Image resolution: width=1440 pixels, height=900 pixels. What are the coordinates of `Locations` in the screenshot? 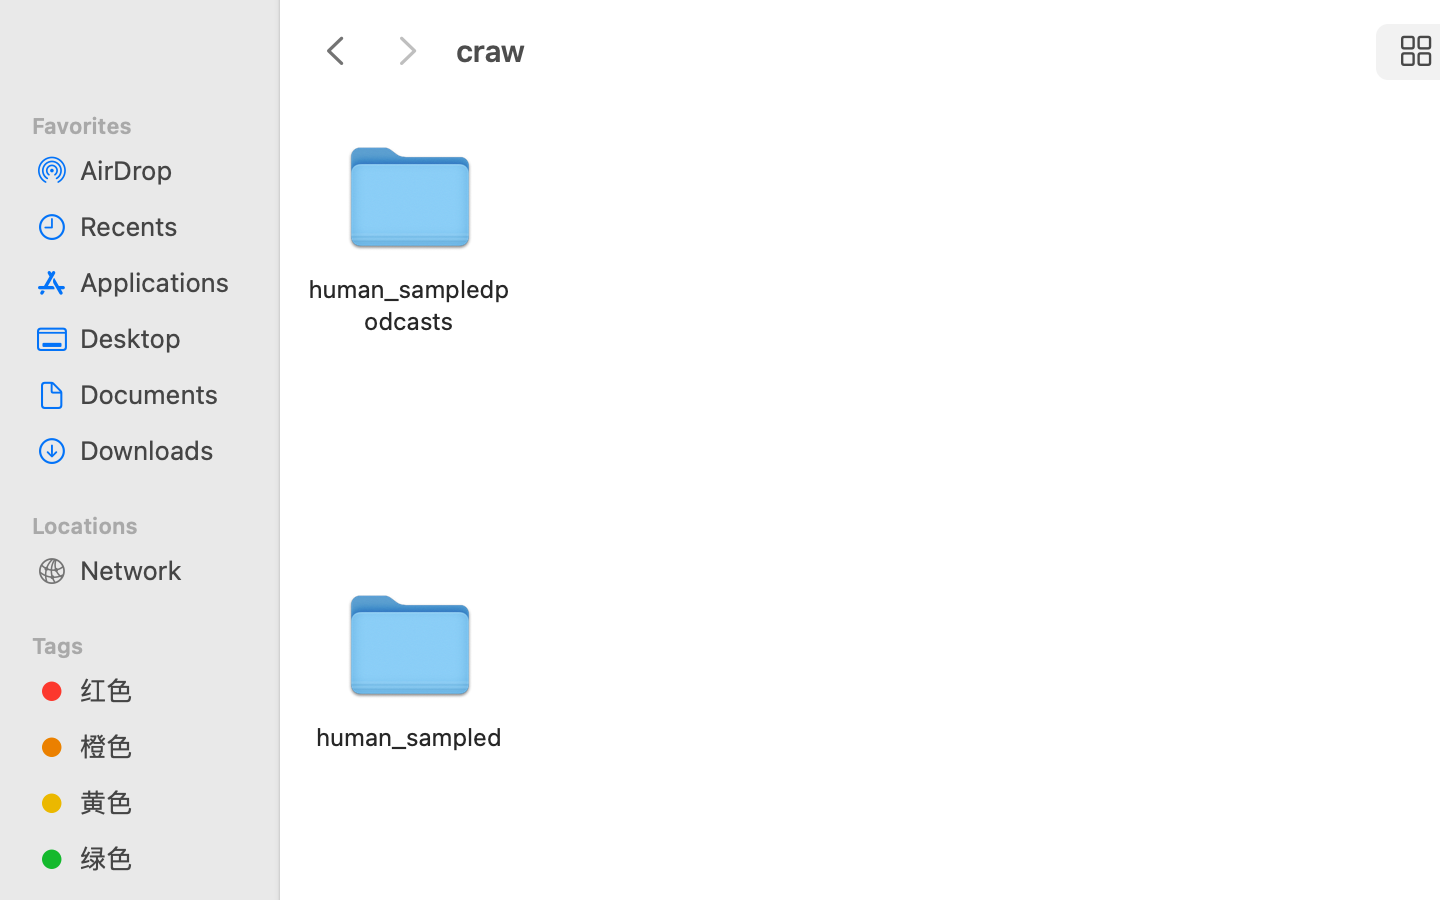 It's located at (151, 523).